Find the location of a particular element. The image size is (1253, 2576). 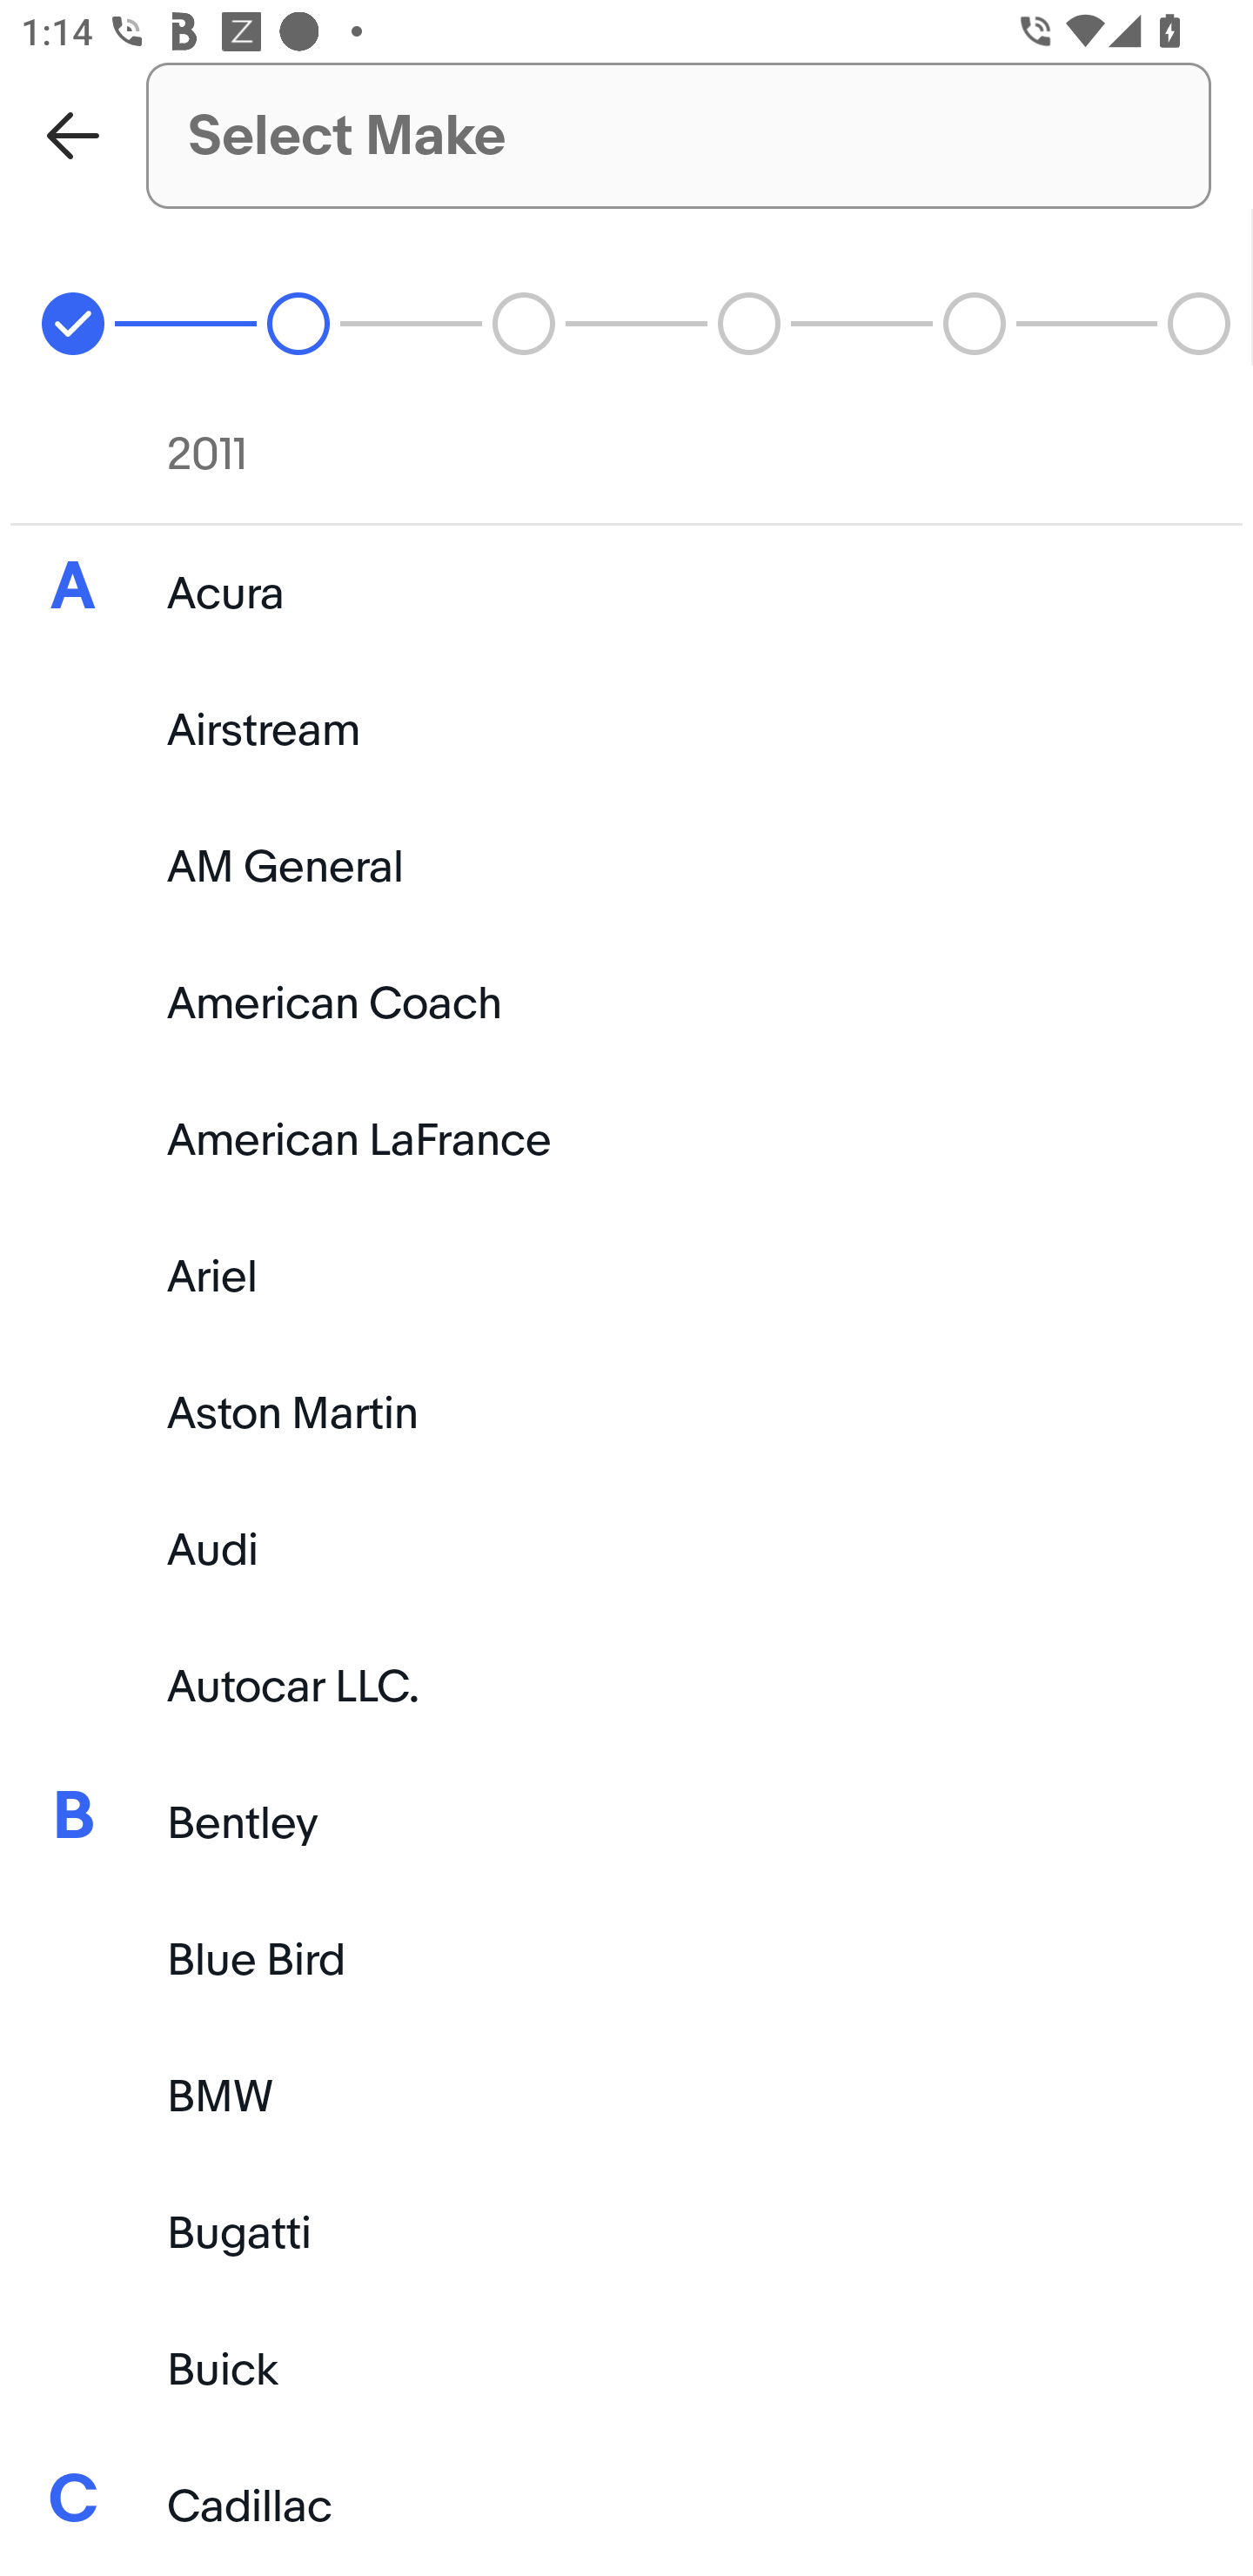

BMW is located at coordinates (626, 2097).